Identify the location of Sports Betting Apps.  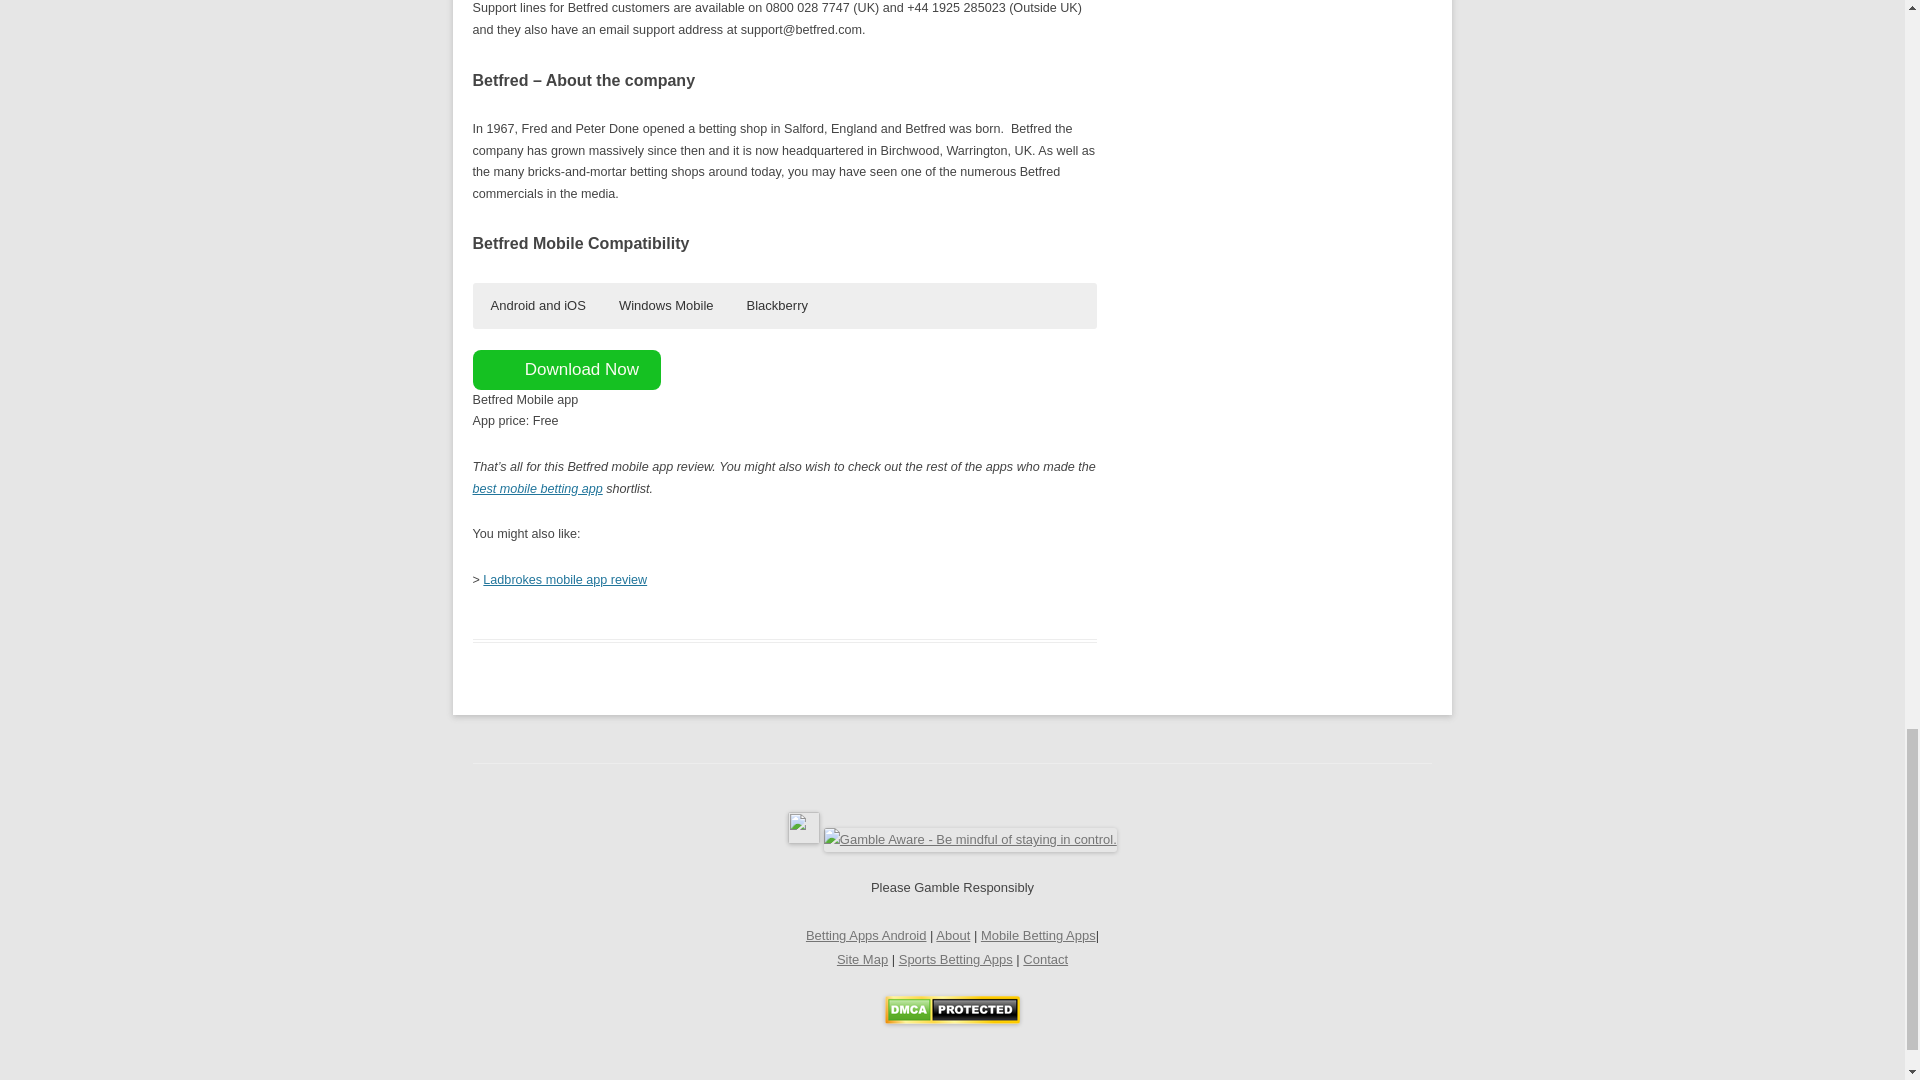
(956, 958).